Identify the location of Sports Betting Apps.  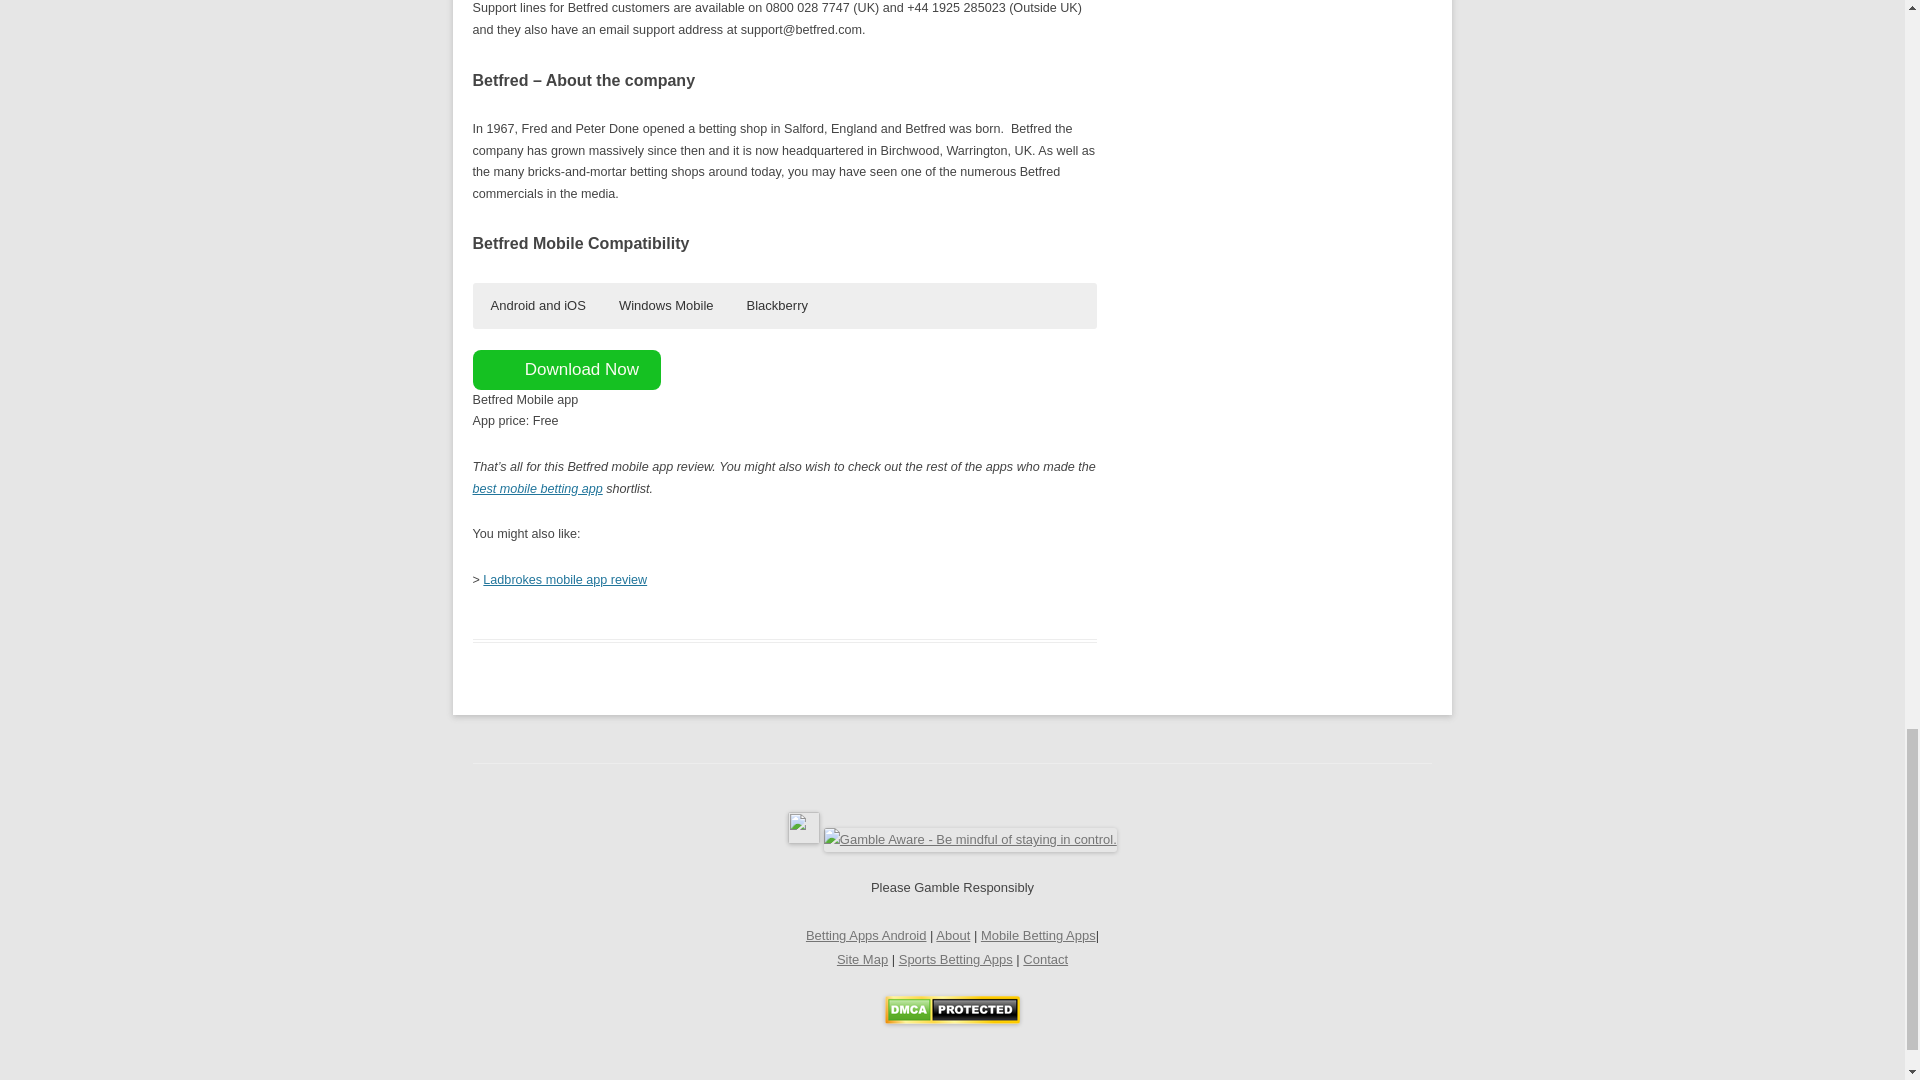
(956, 958).